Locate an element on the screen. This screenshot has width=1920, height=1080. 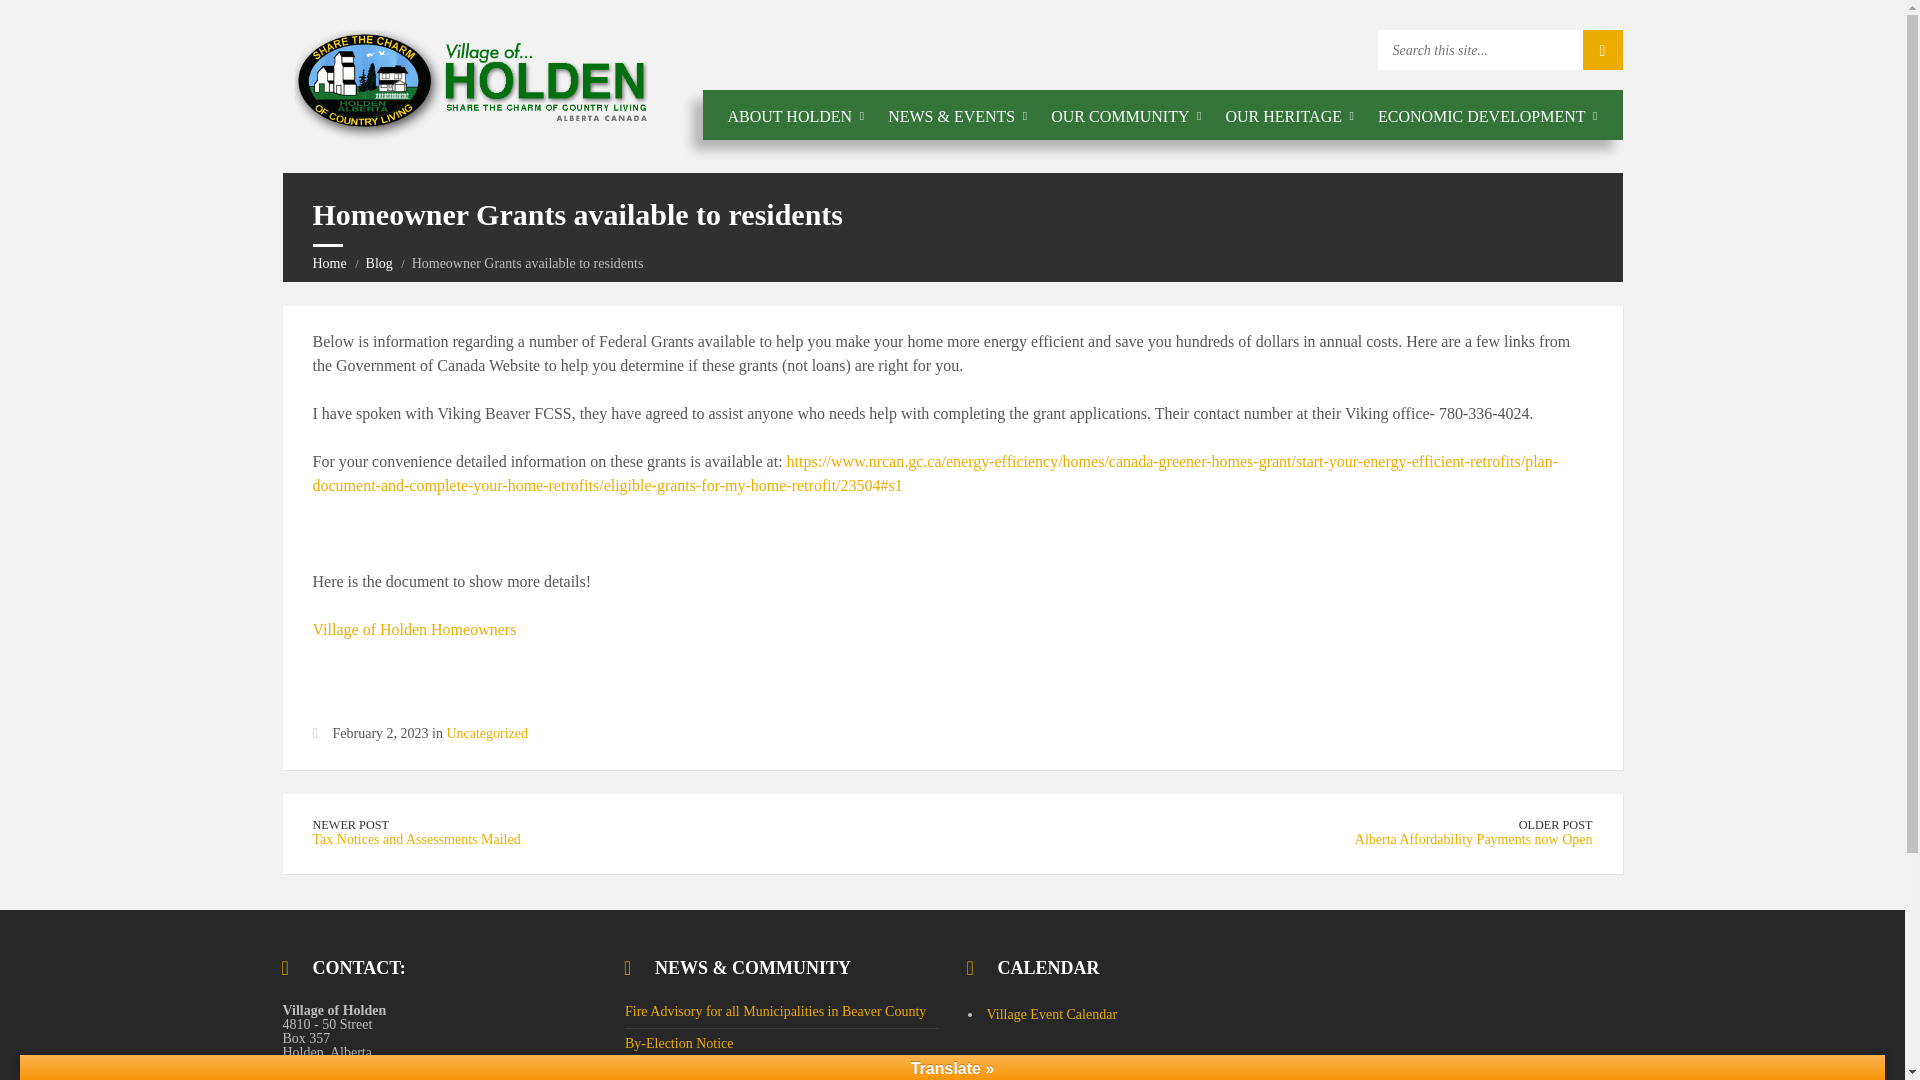
ECONOMIC DEVELOPMENT is located at coordinates (1488, 116).